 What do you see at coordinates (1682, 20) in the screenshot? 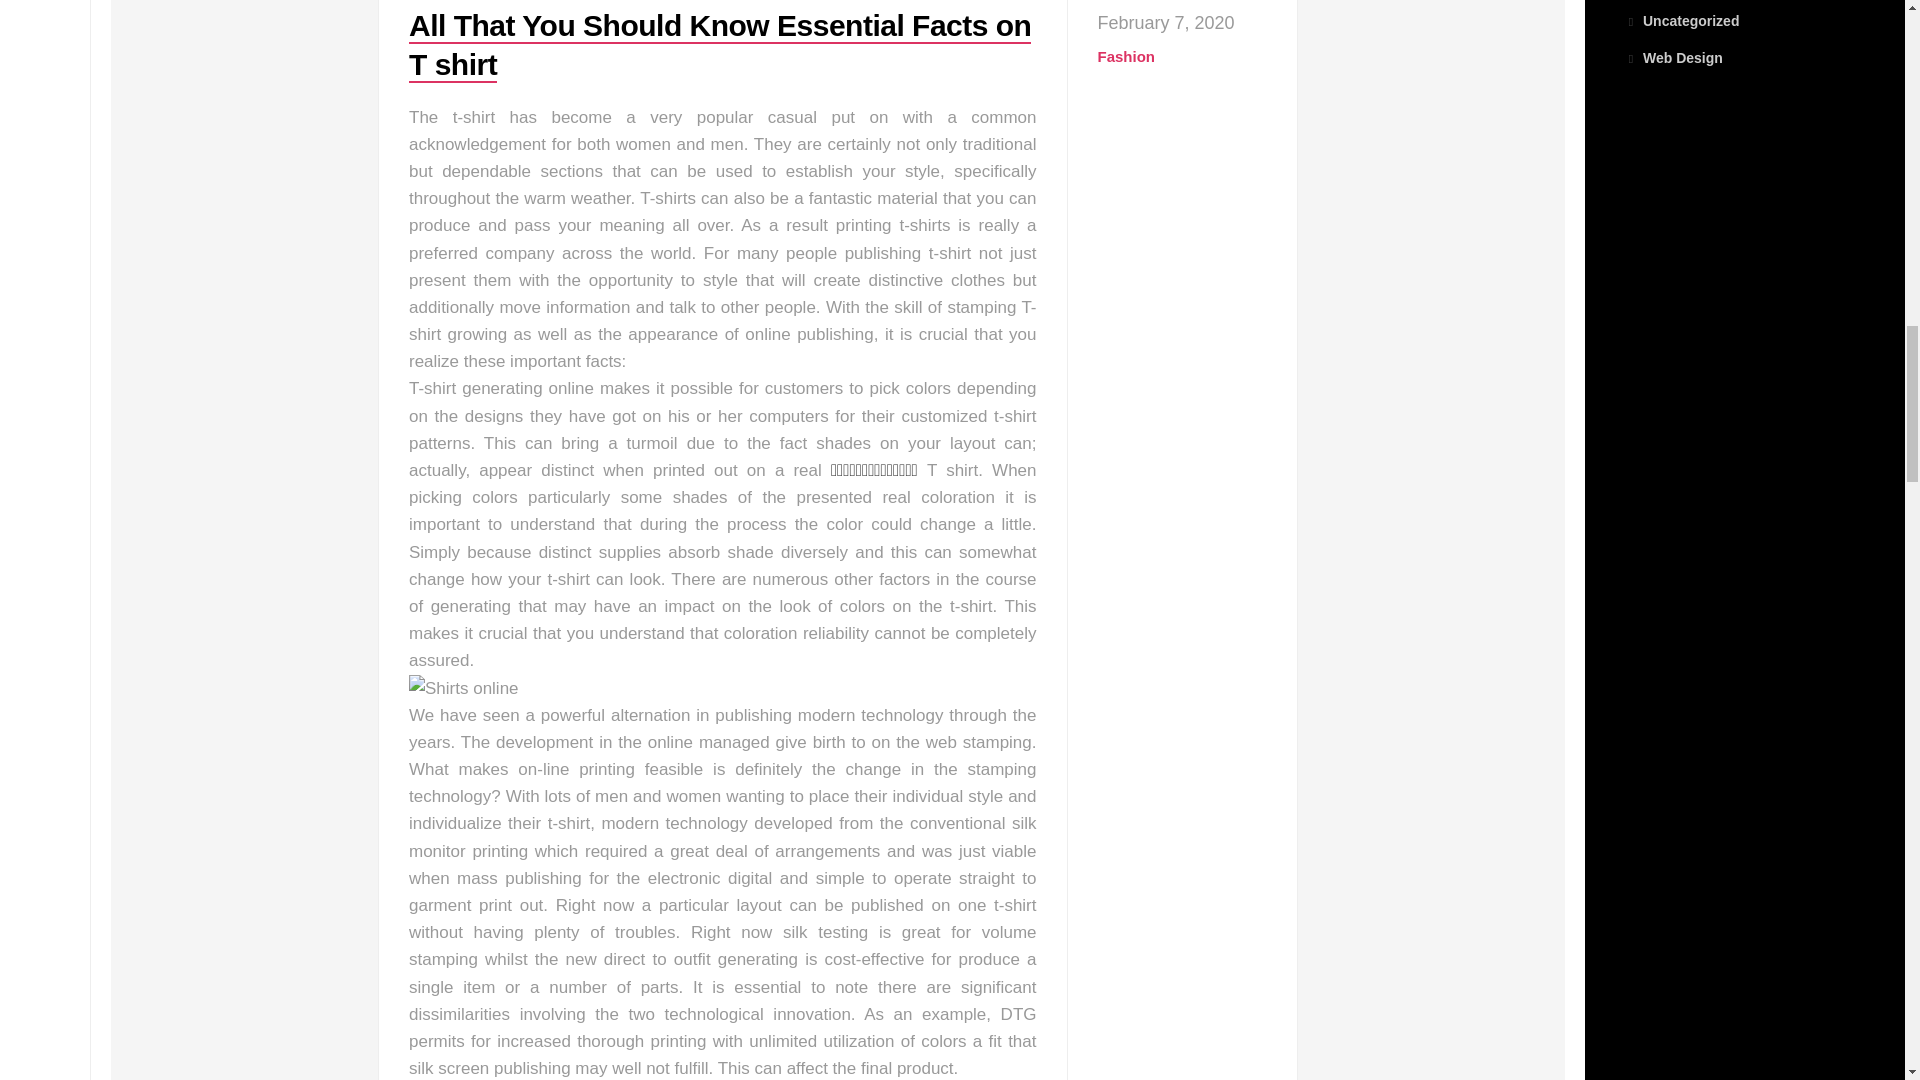
I see `Uncategorized` at bounding box center [1682, 20].